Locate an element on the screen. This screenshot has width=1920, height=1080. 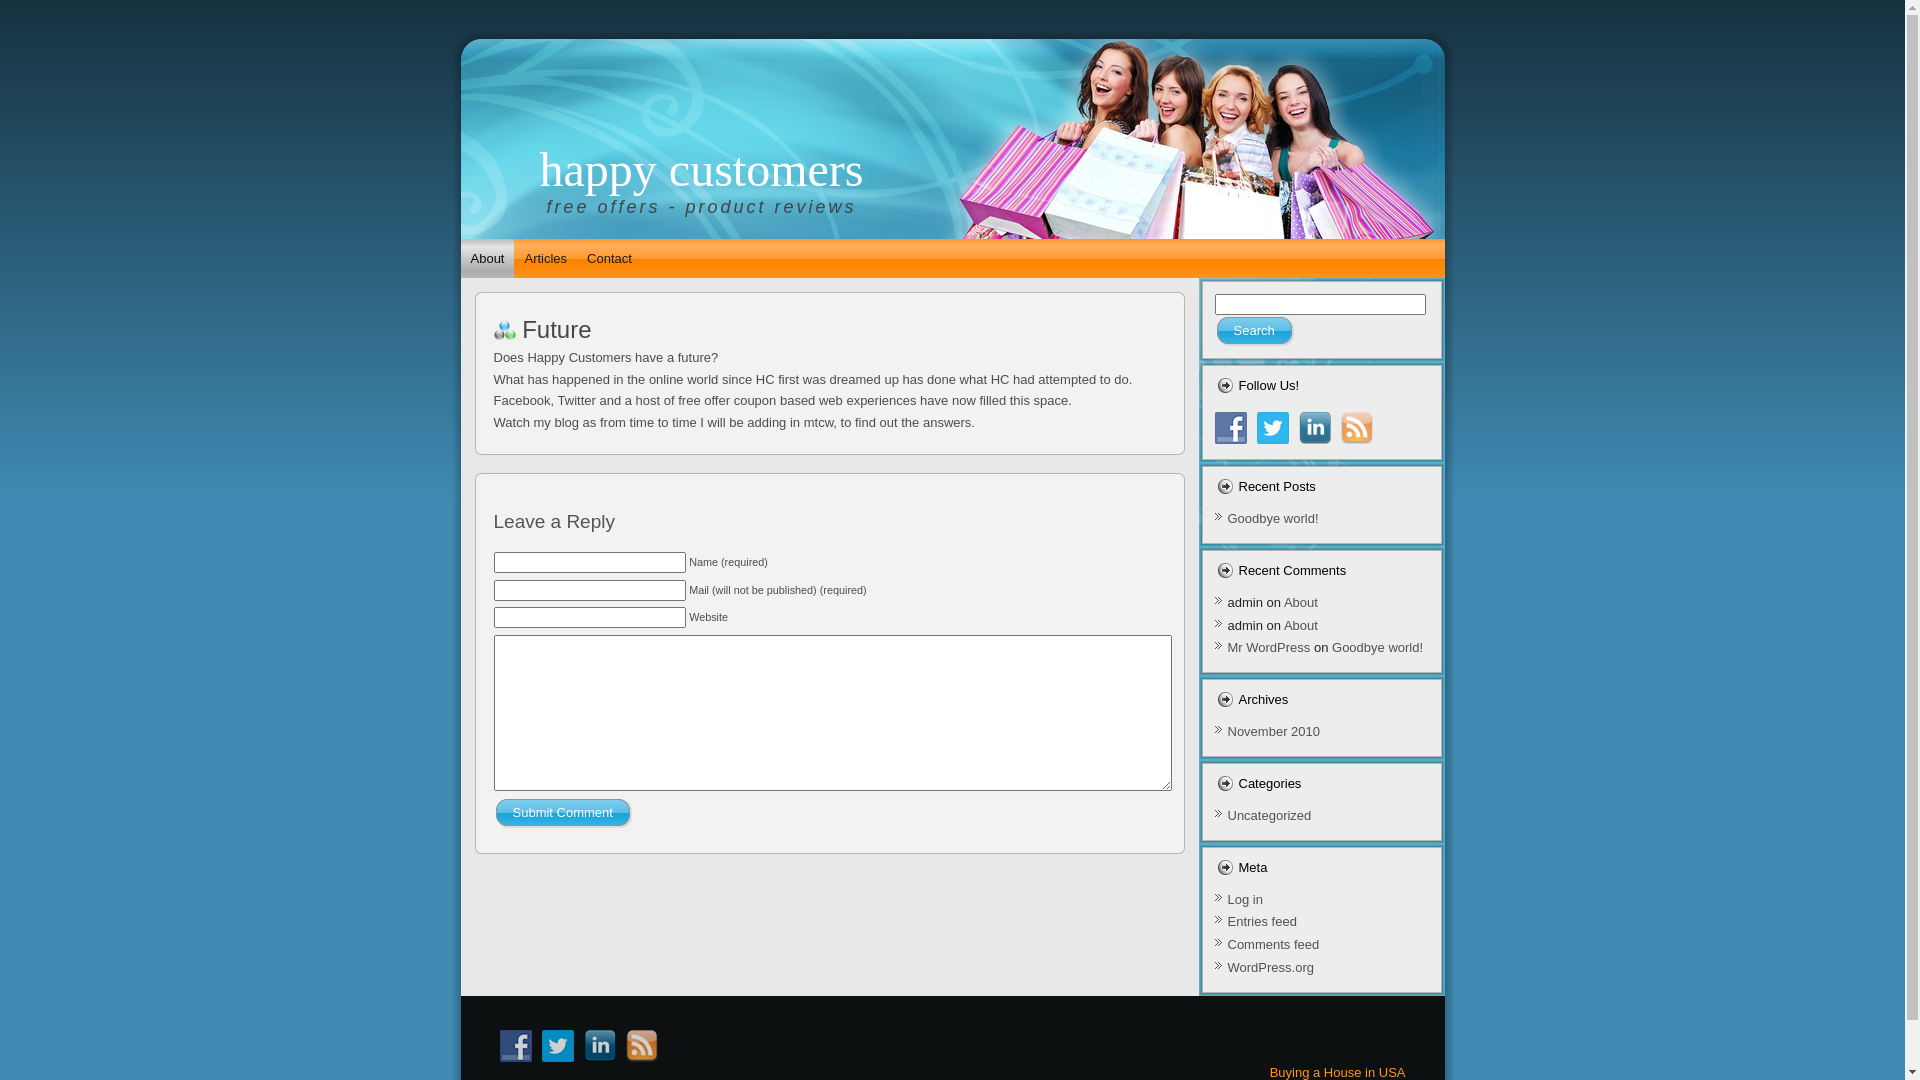
Contact is located at coordinates (610, 258).